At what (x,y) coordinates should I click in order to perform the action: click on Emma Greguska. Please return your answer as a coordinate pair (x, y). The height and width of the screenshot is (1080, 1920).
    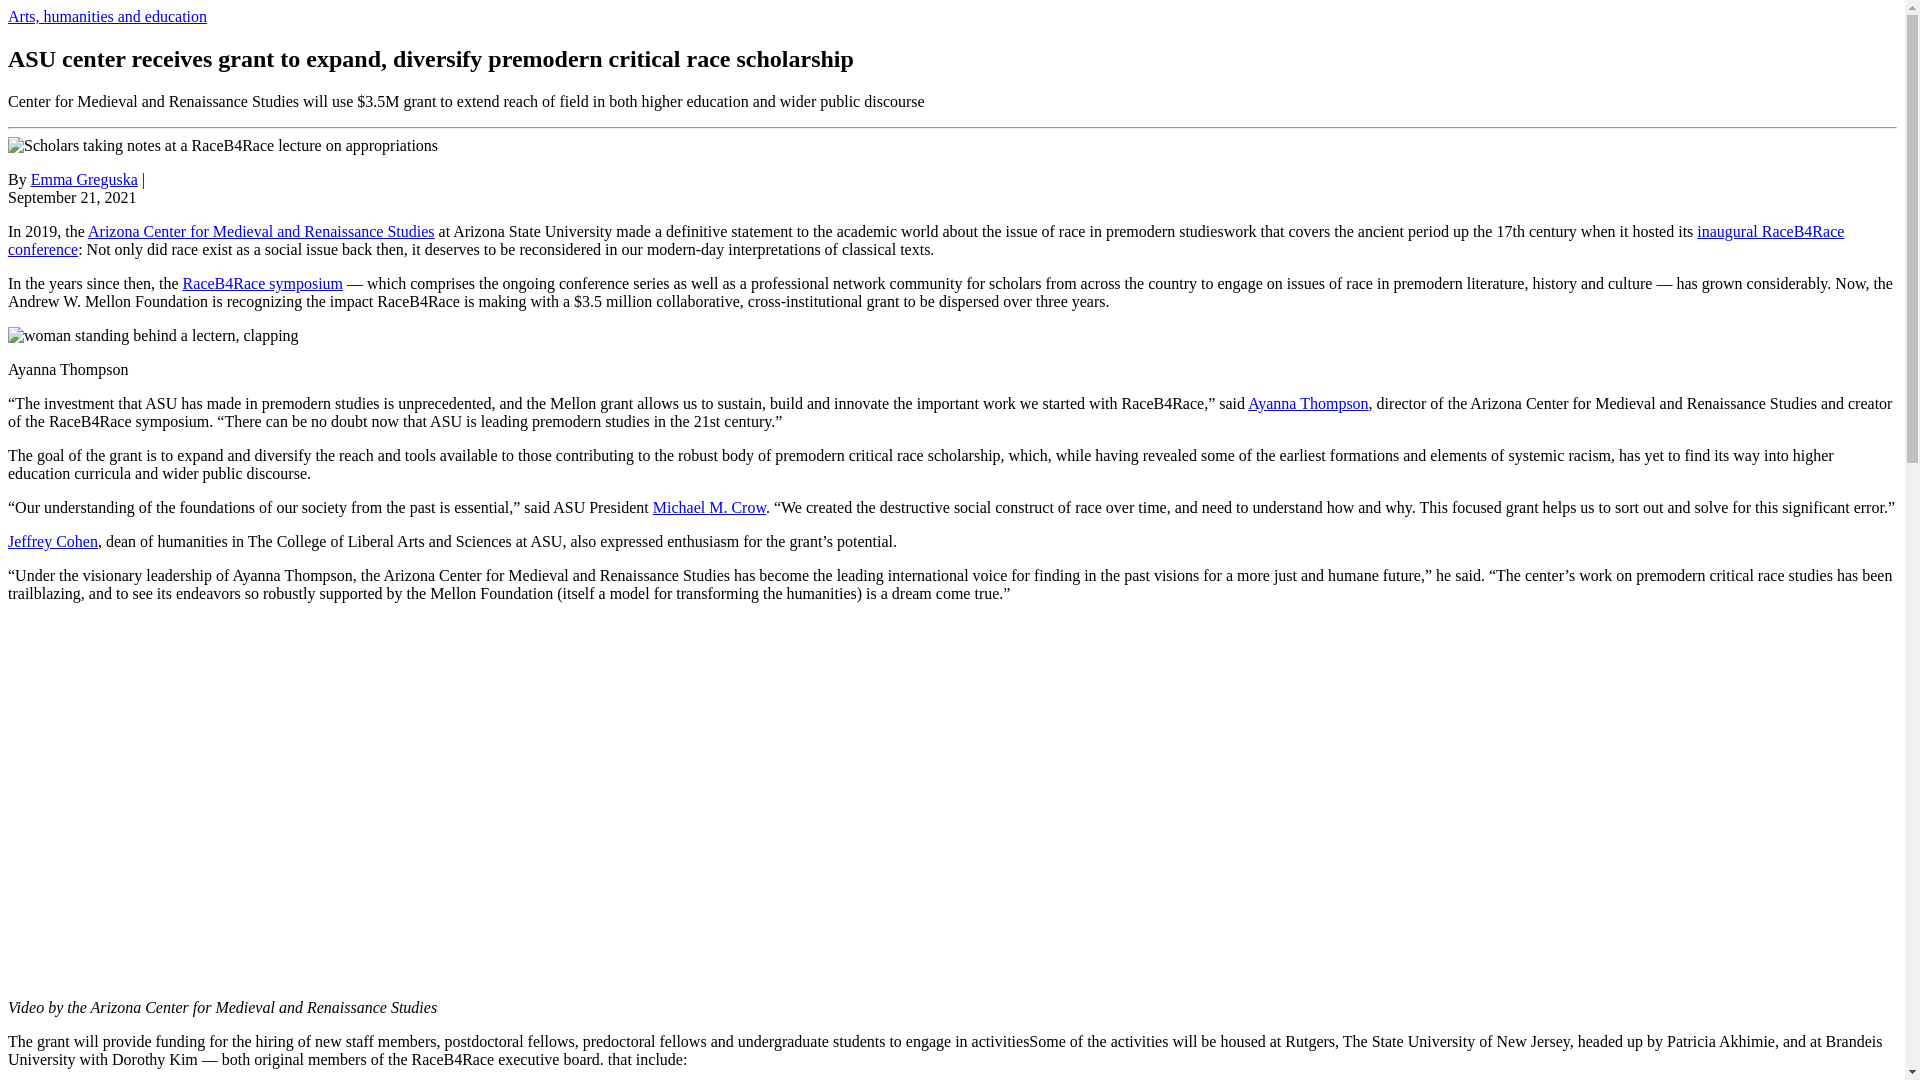
    Looking at the image, I should click on (84, 178).